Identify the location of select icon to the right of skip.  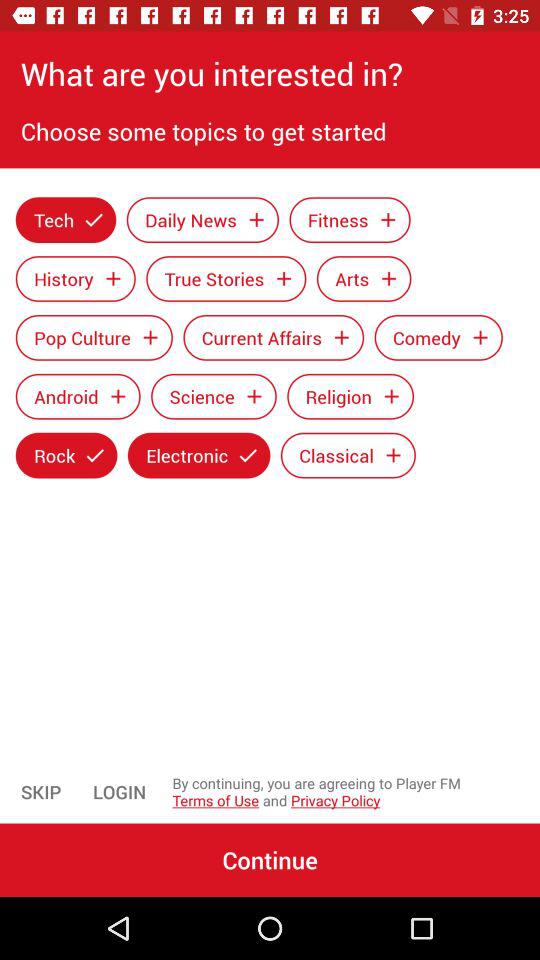
(120, 792).